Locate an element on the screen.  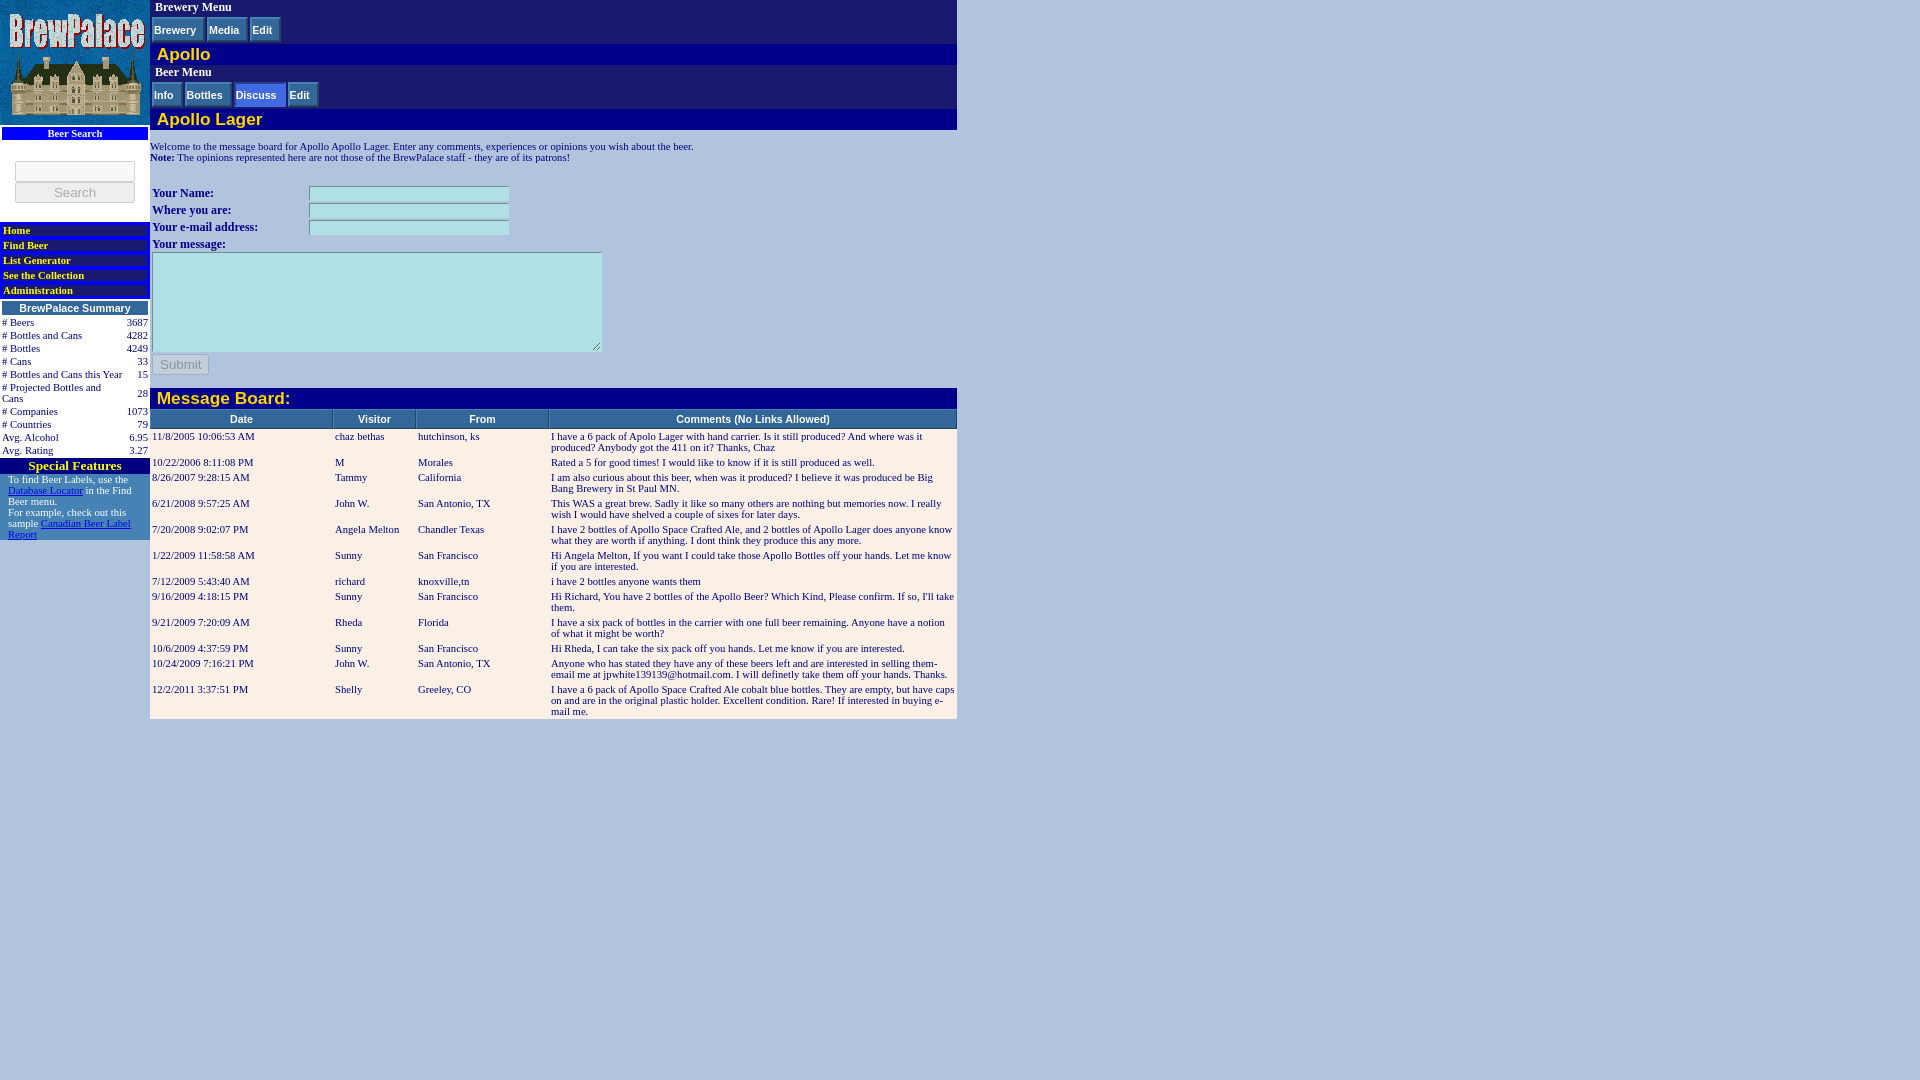
Home is located at coordinates (16, 230).